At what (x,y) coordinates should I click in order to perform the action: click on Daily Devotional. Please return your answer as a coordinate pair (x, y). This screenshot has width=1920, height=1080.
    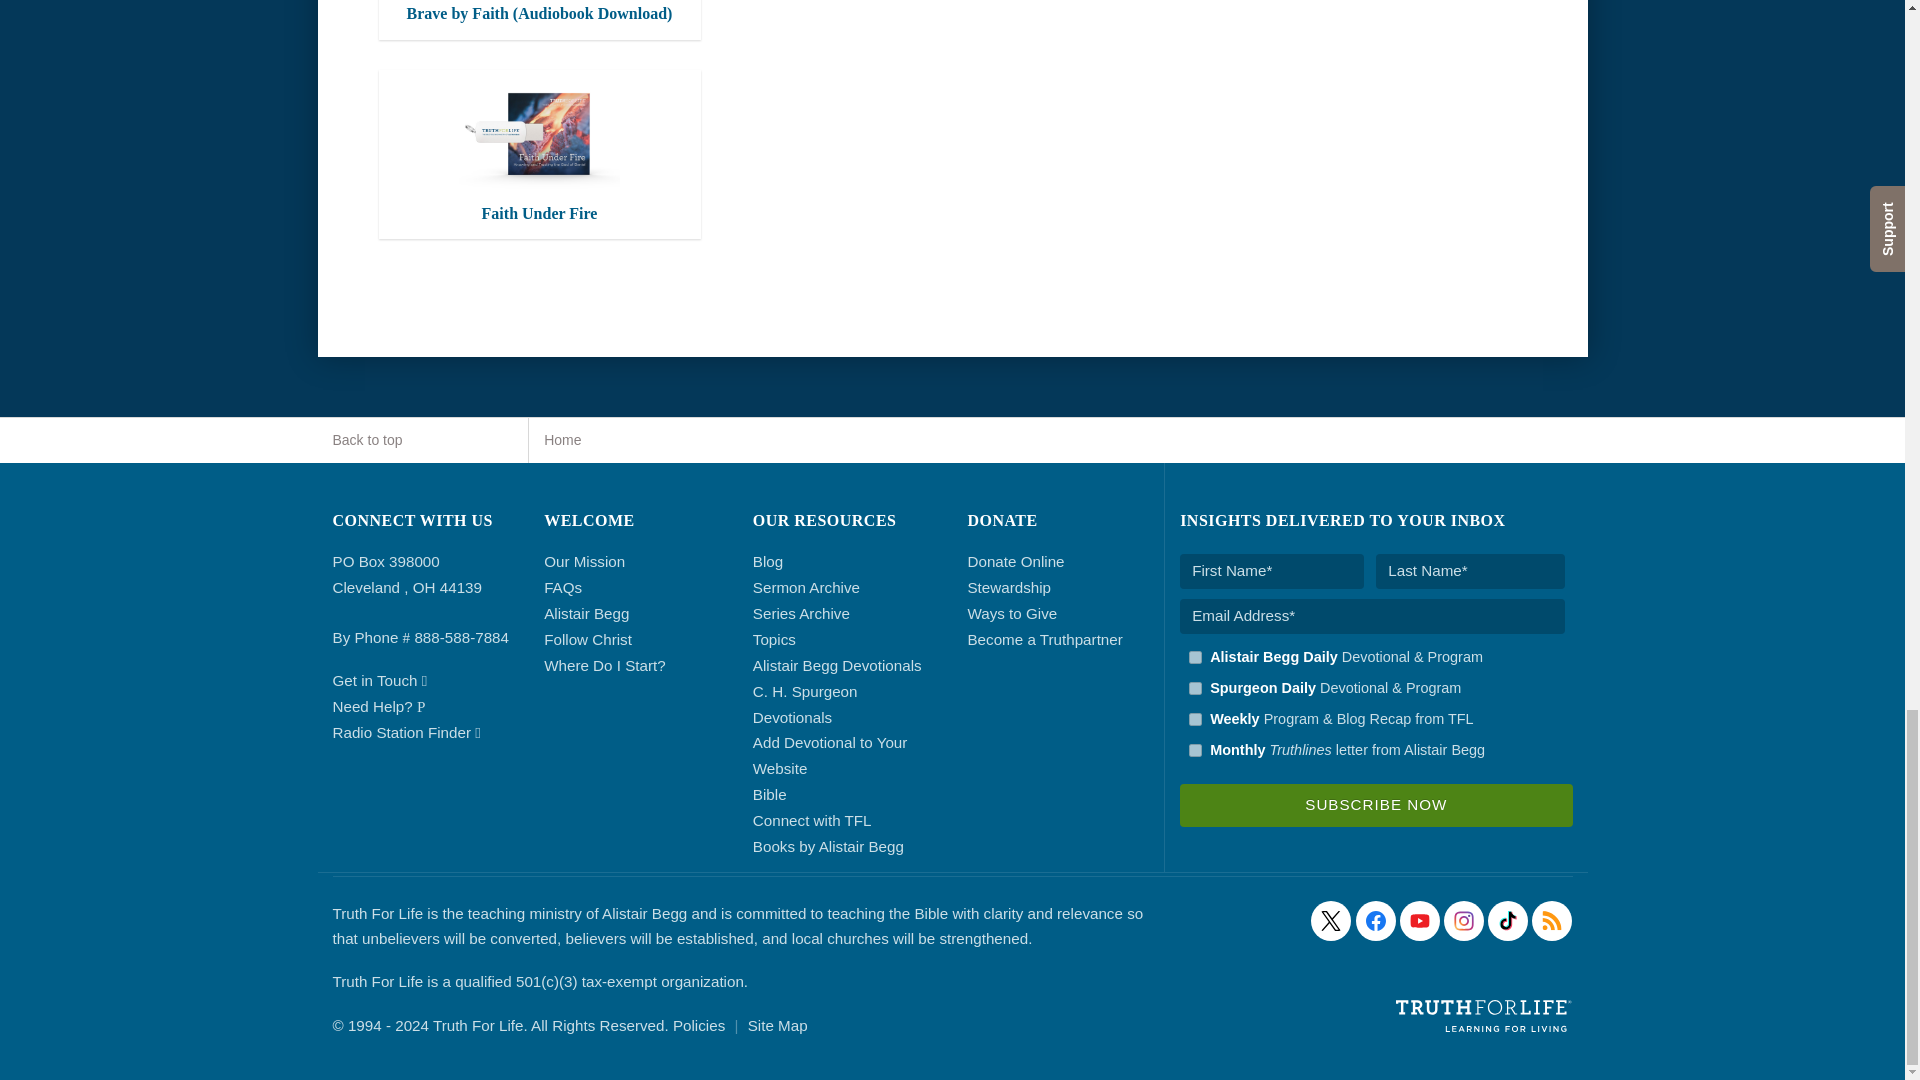
    Looking at the image, I should click on (1194, 688).